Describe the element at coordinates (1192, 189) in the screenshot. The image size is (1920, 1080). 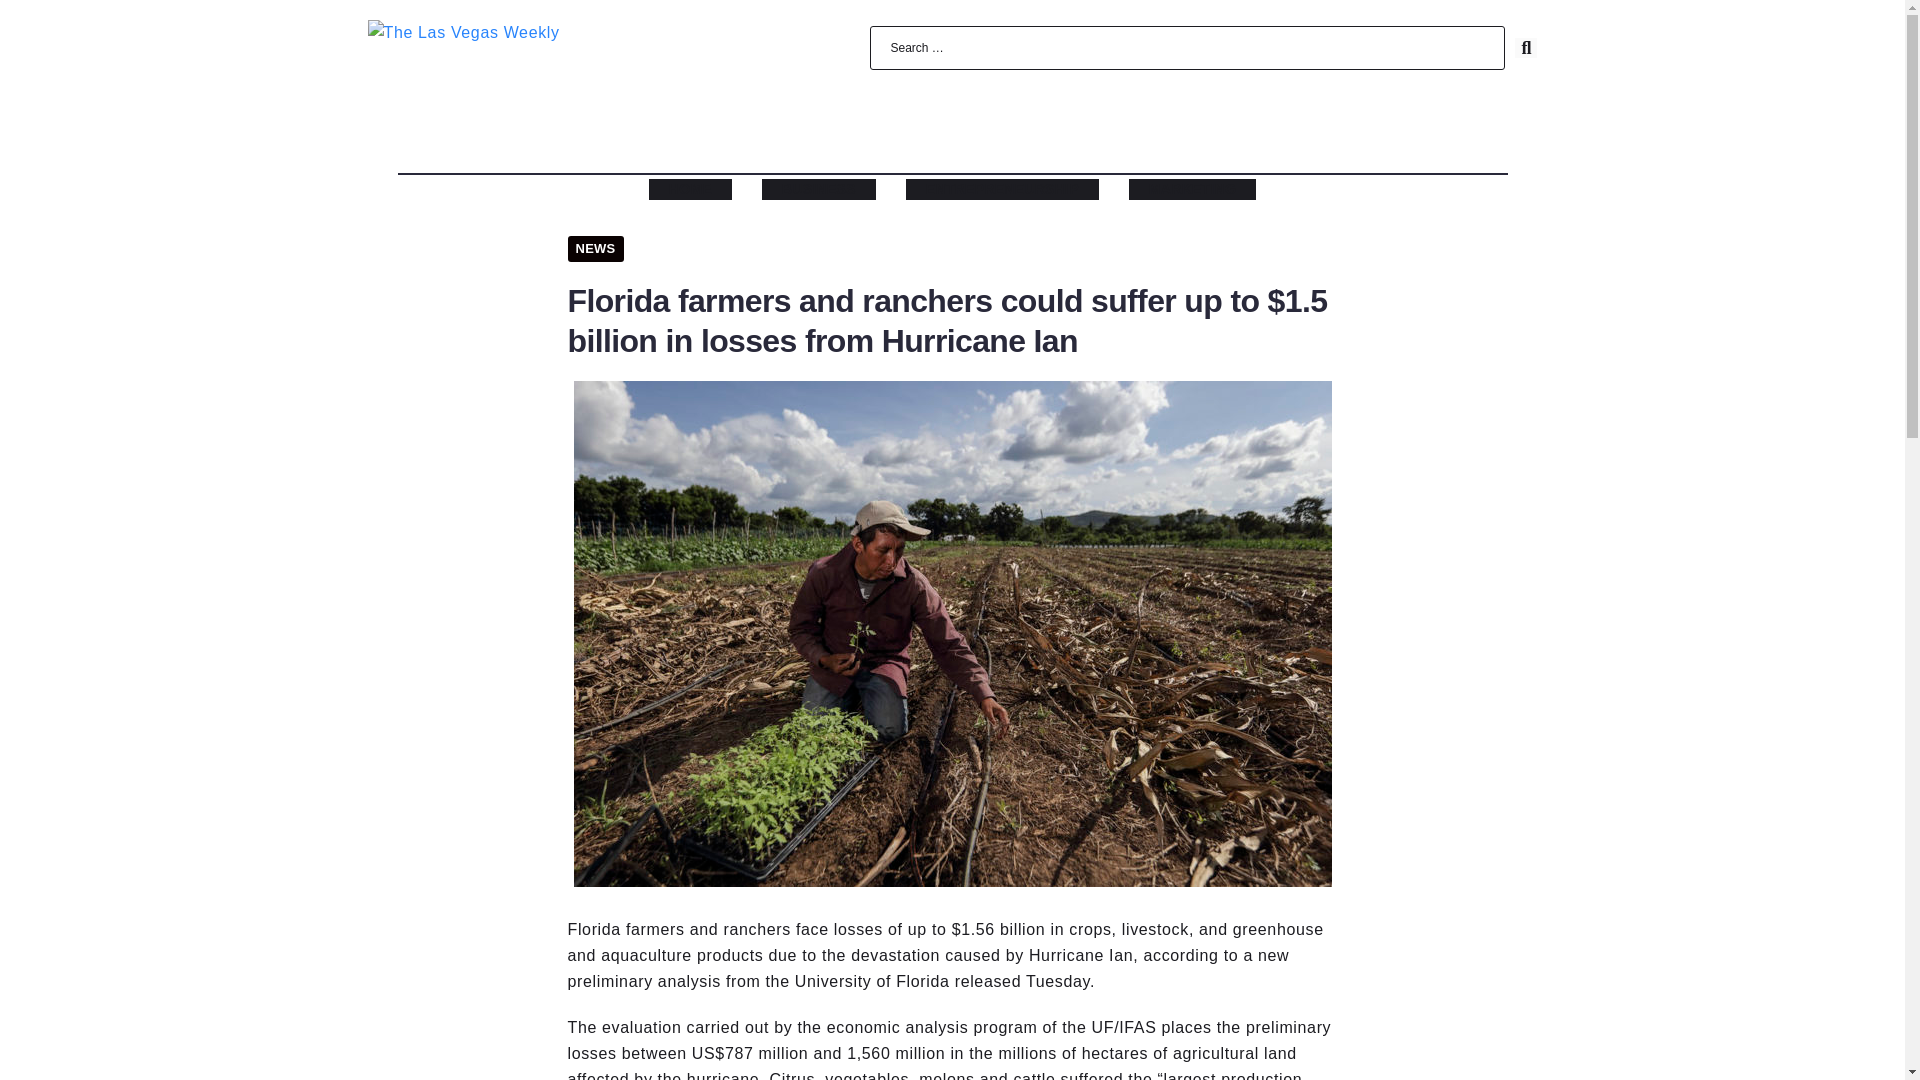
I see `MARKETING` at that location.